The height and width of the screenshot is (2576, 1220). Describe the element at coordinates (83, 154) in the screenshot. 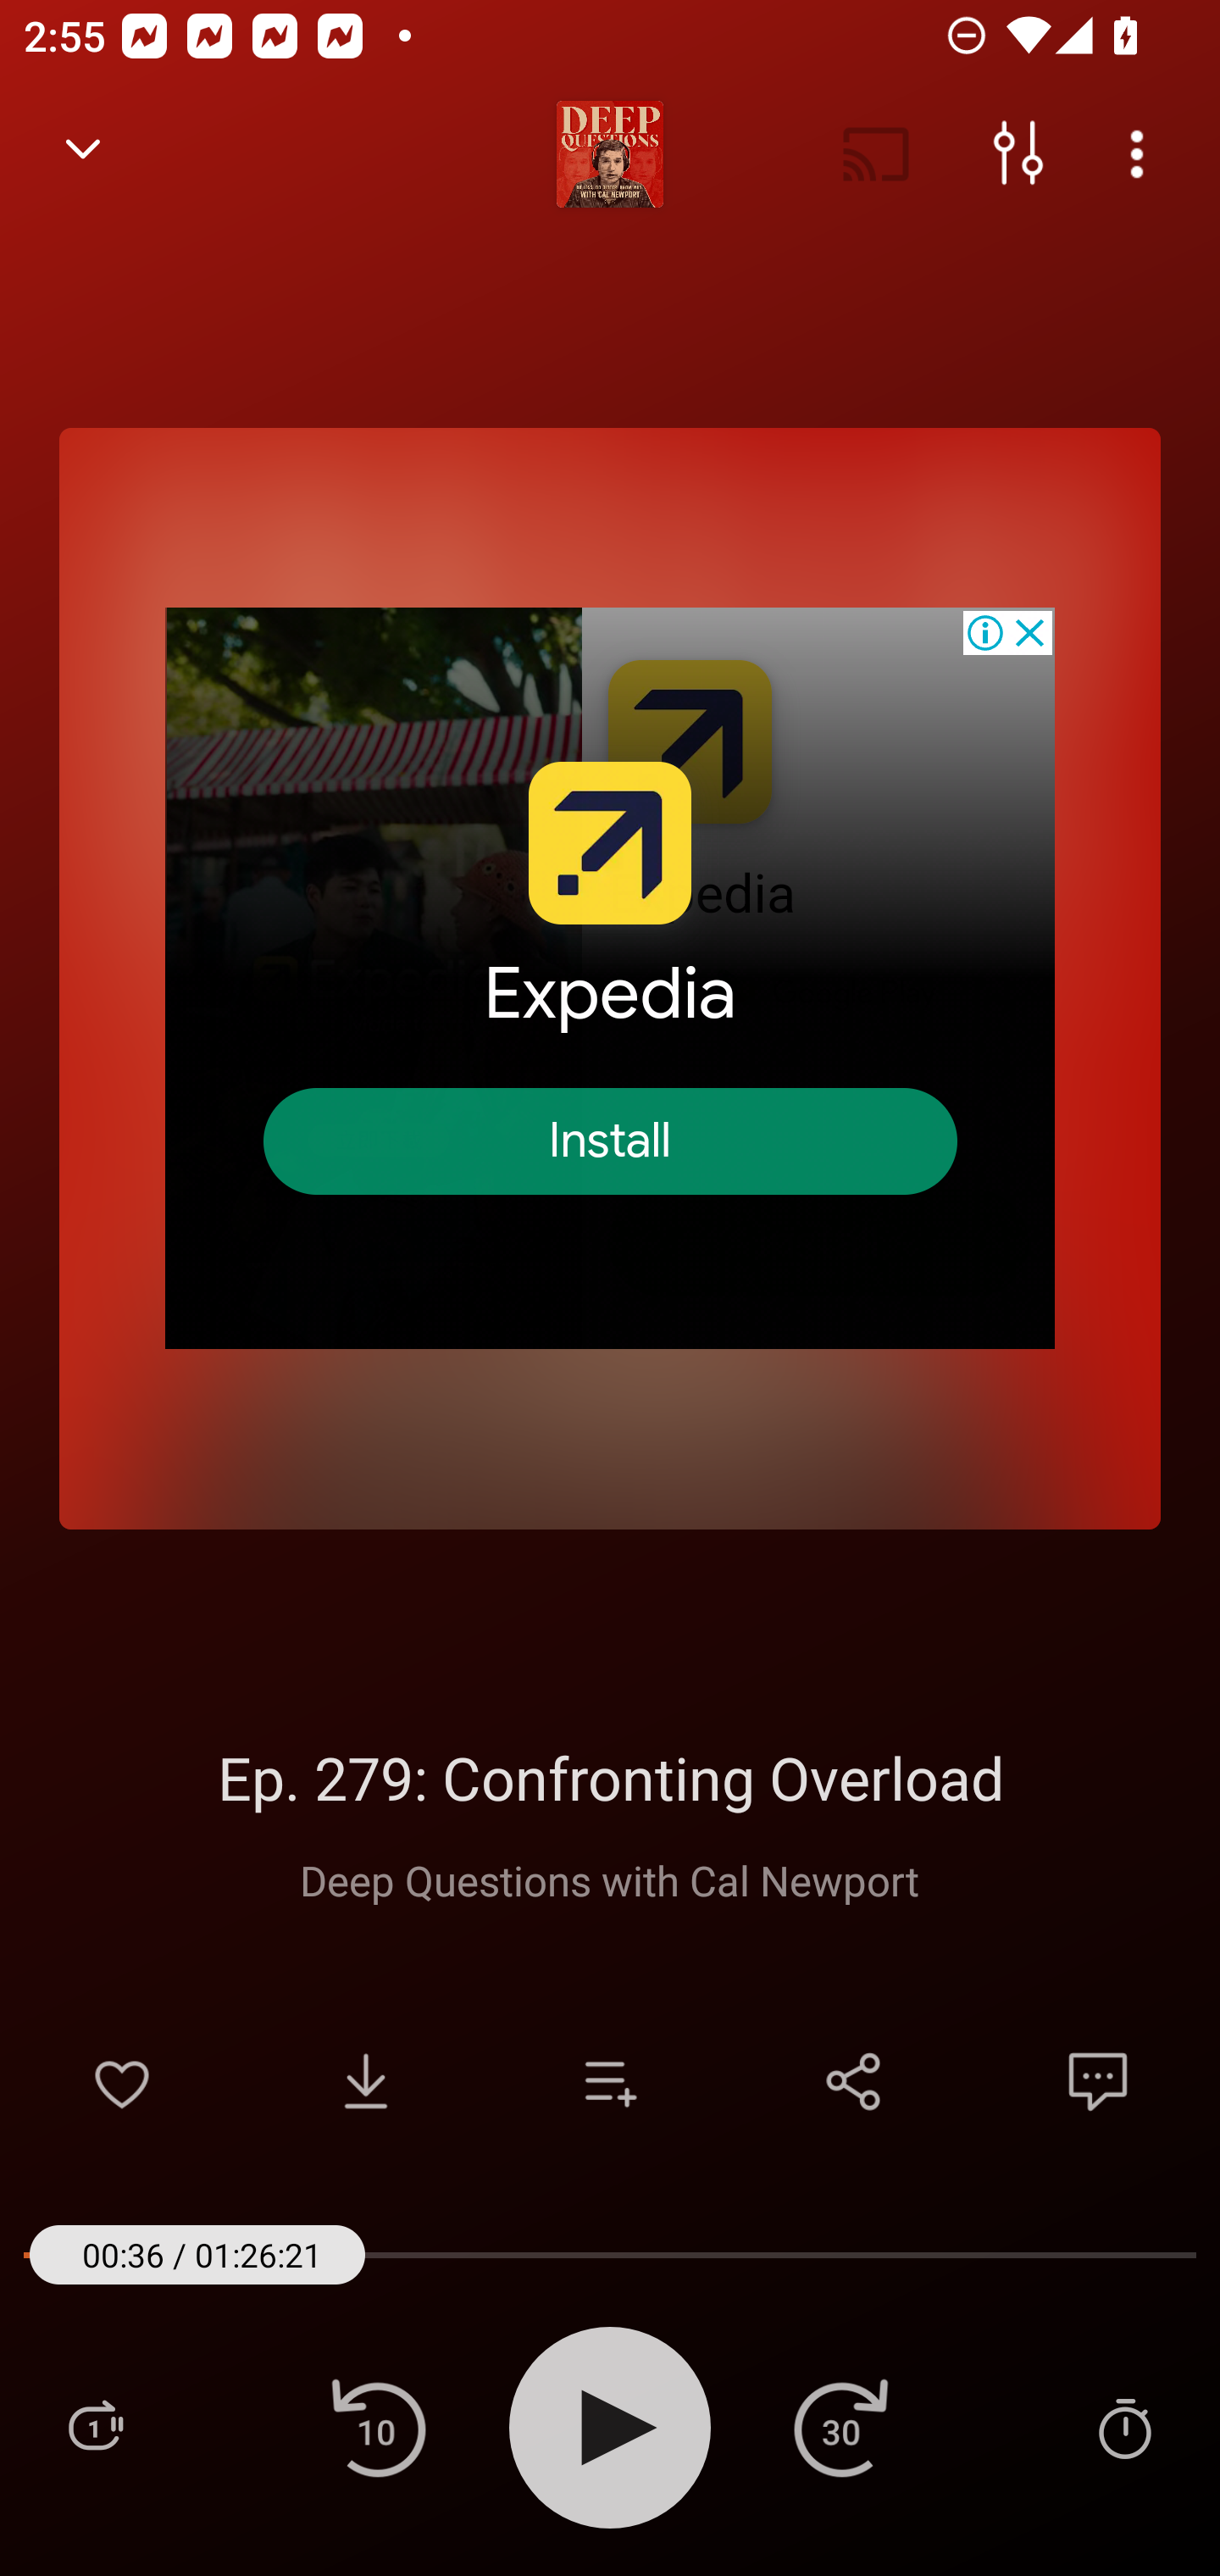

I see ` Back` at that location.